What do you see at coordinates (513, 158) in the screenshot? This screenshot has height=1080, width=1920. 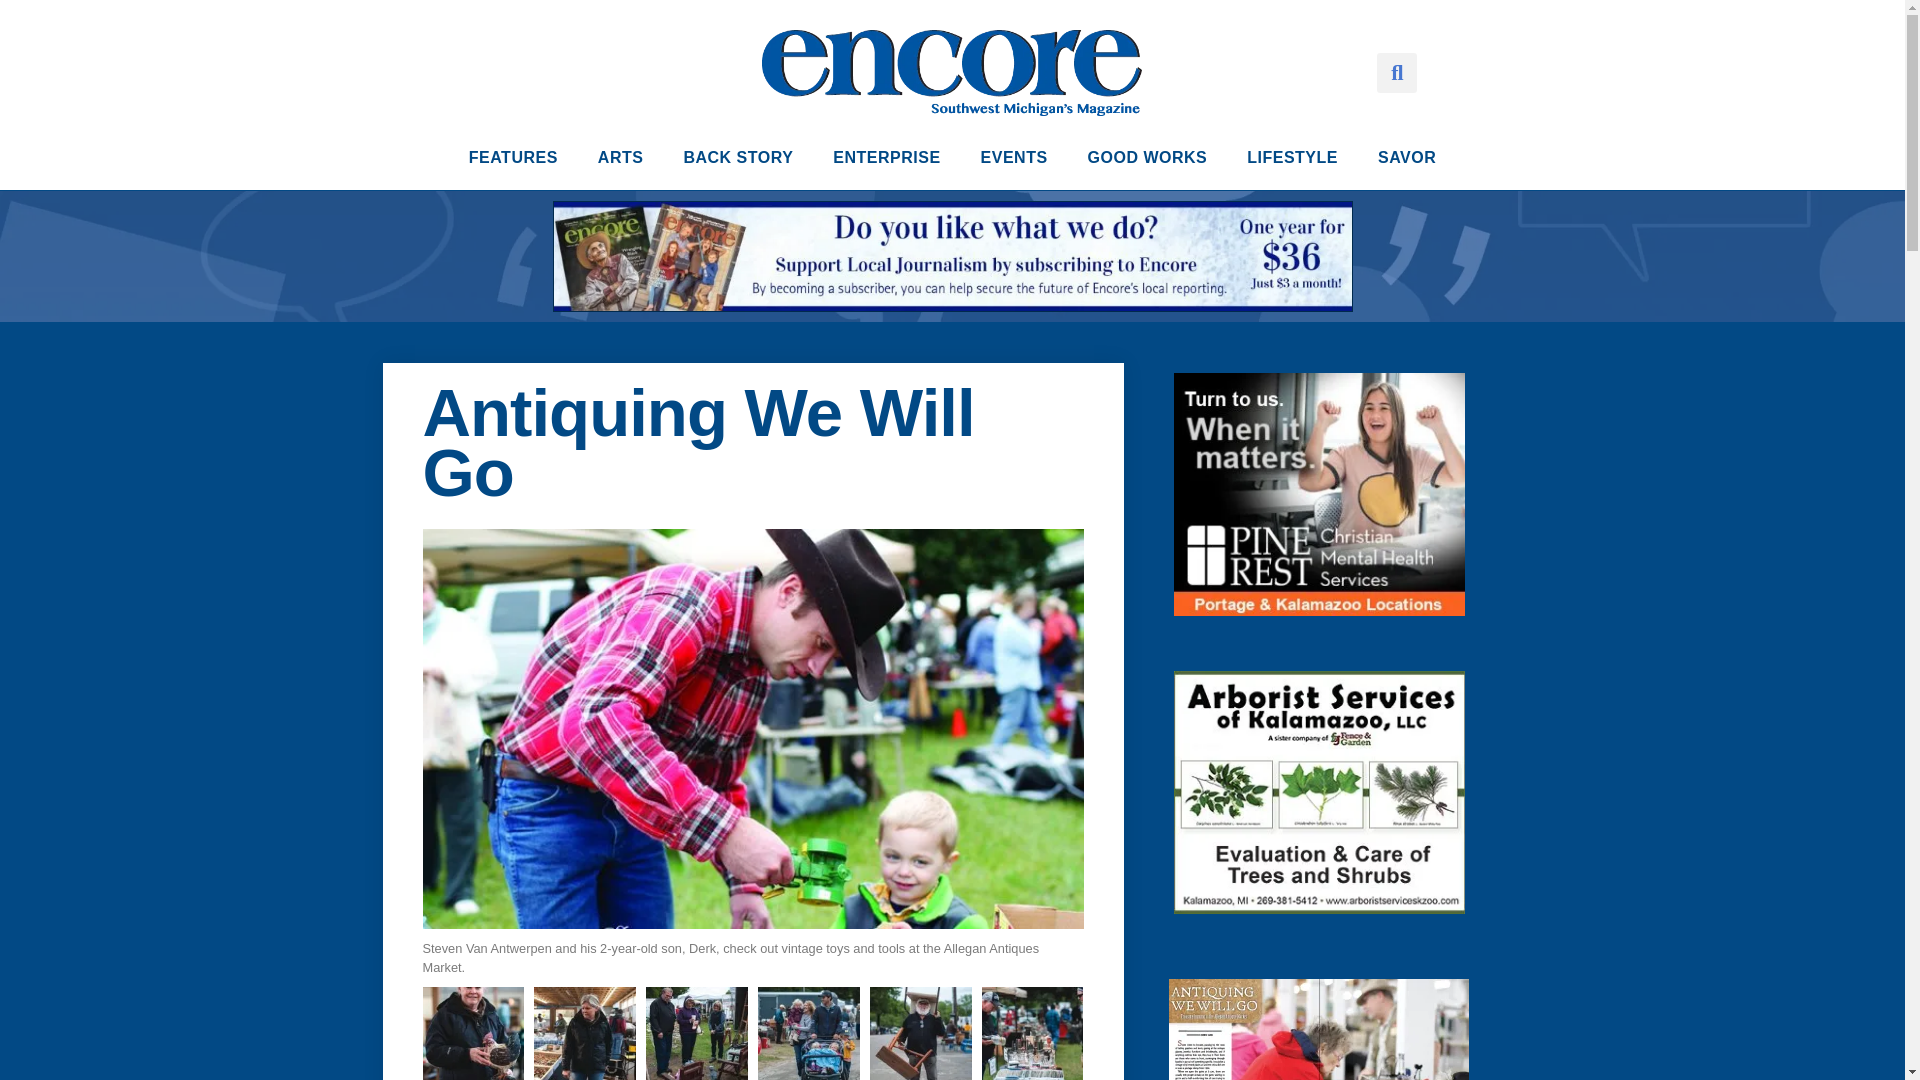 I see `FEATURES` at bounding box center [513, 158].